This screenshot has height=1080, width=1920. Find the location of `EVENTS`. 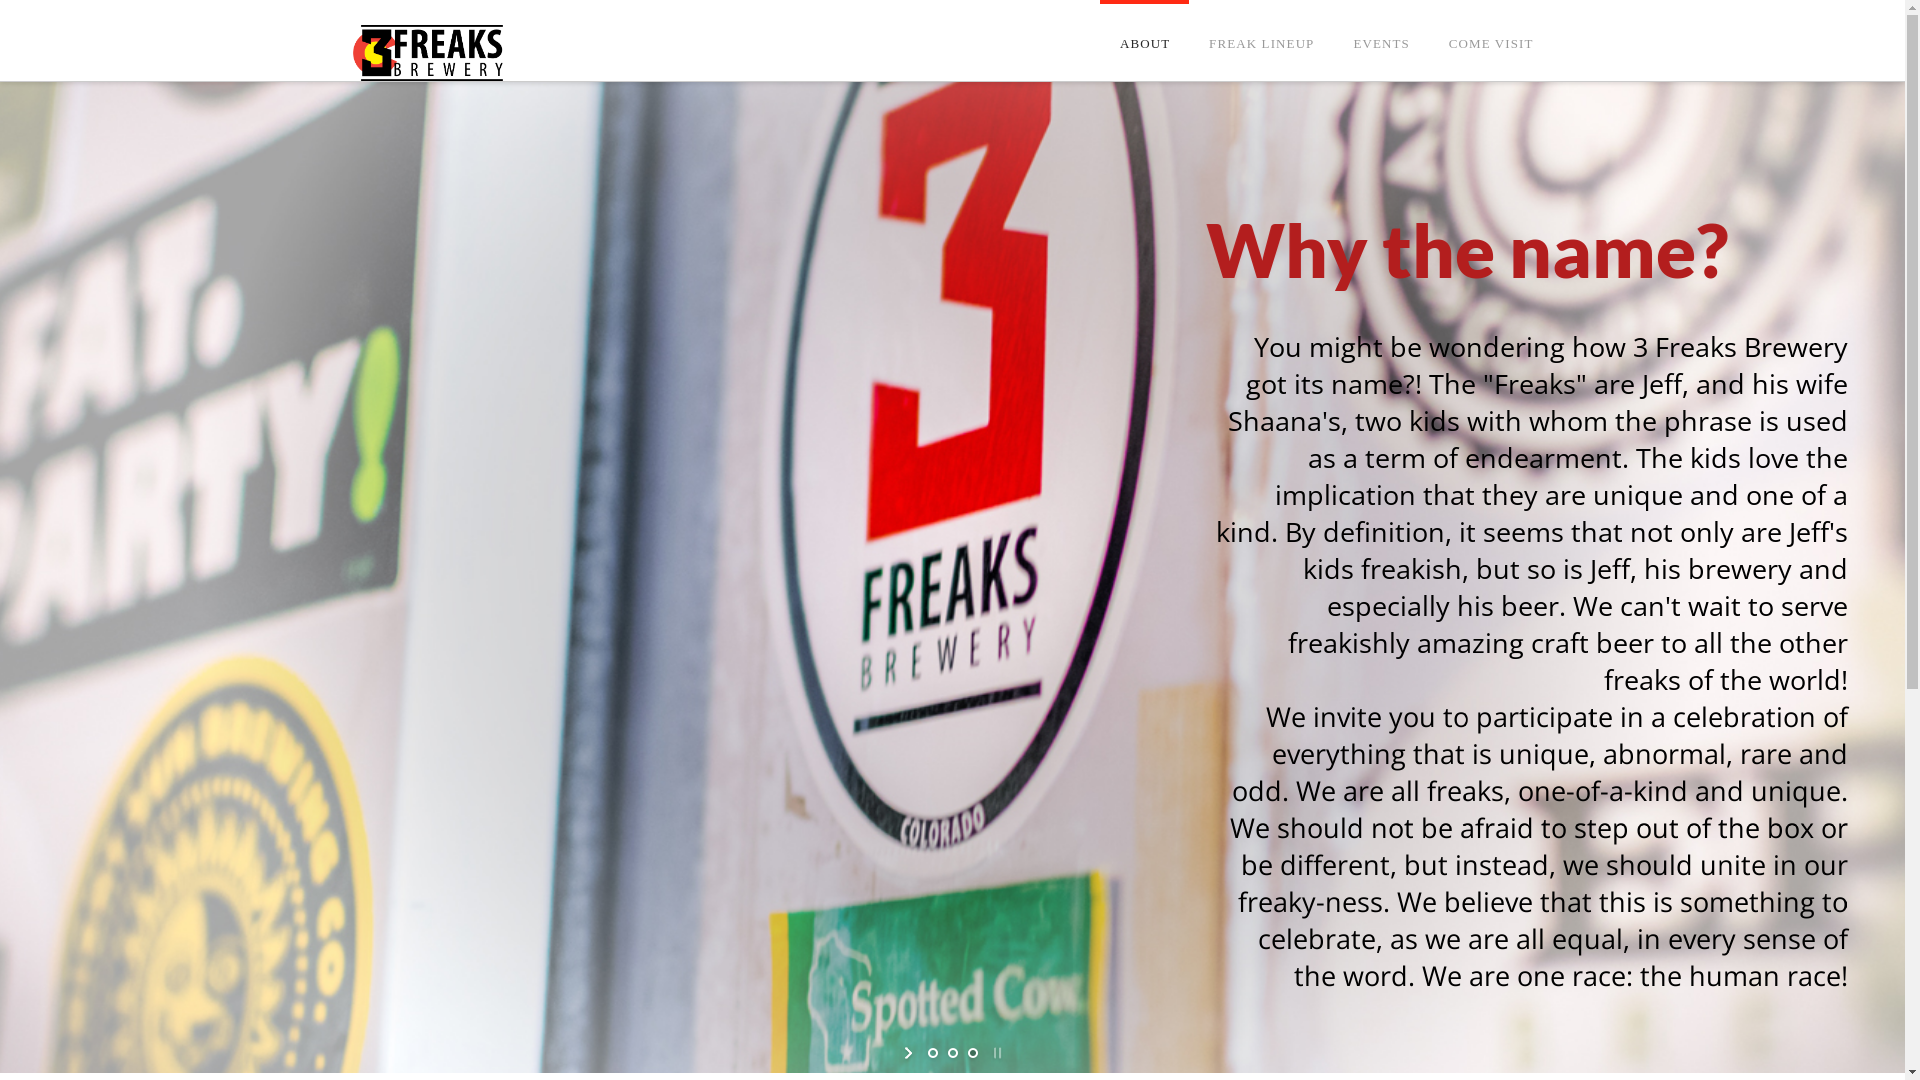

EVENTS is located at coordinates (1380, 18).